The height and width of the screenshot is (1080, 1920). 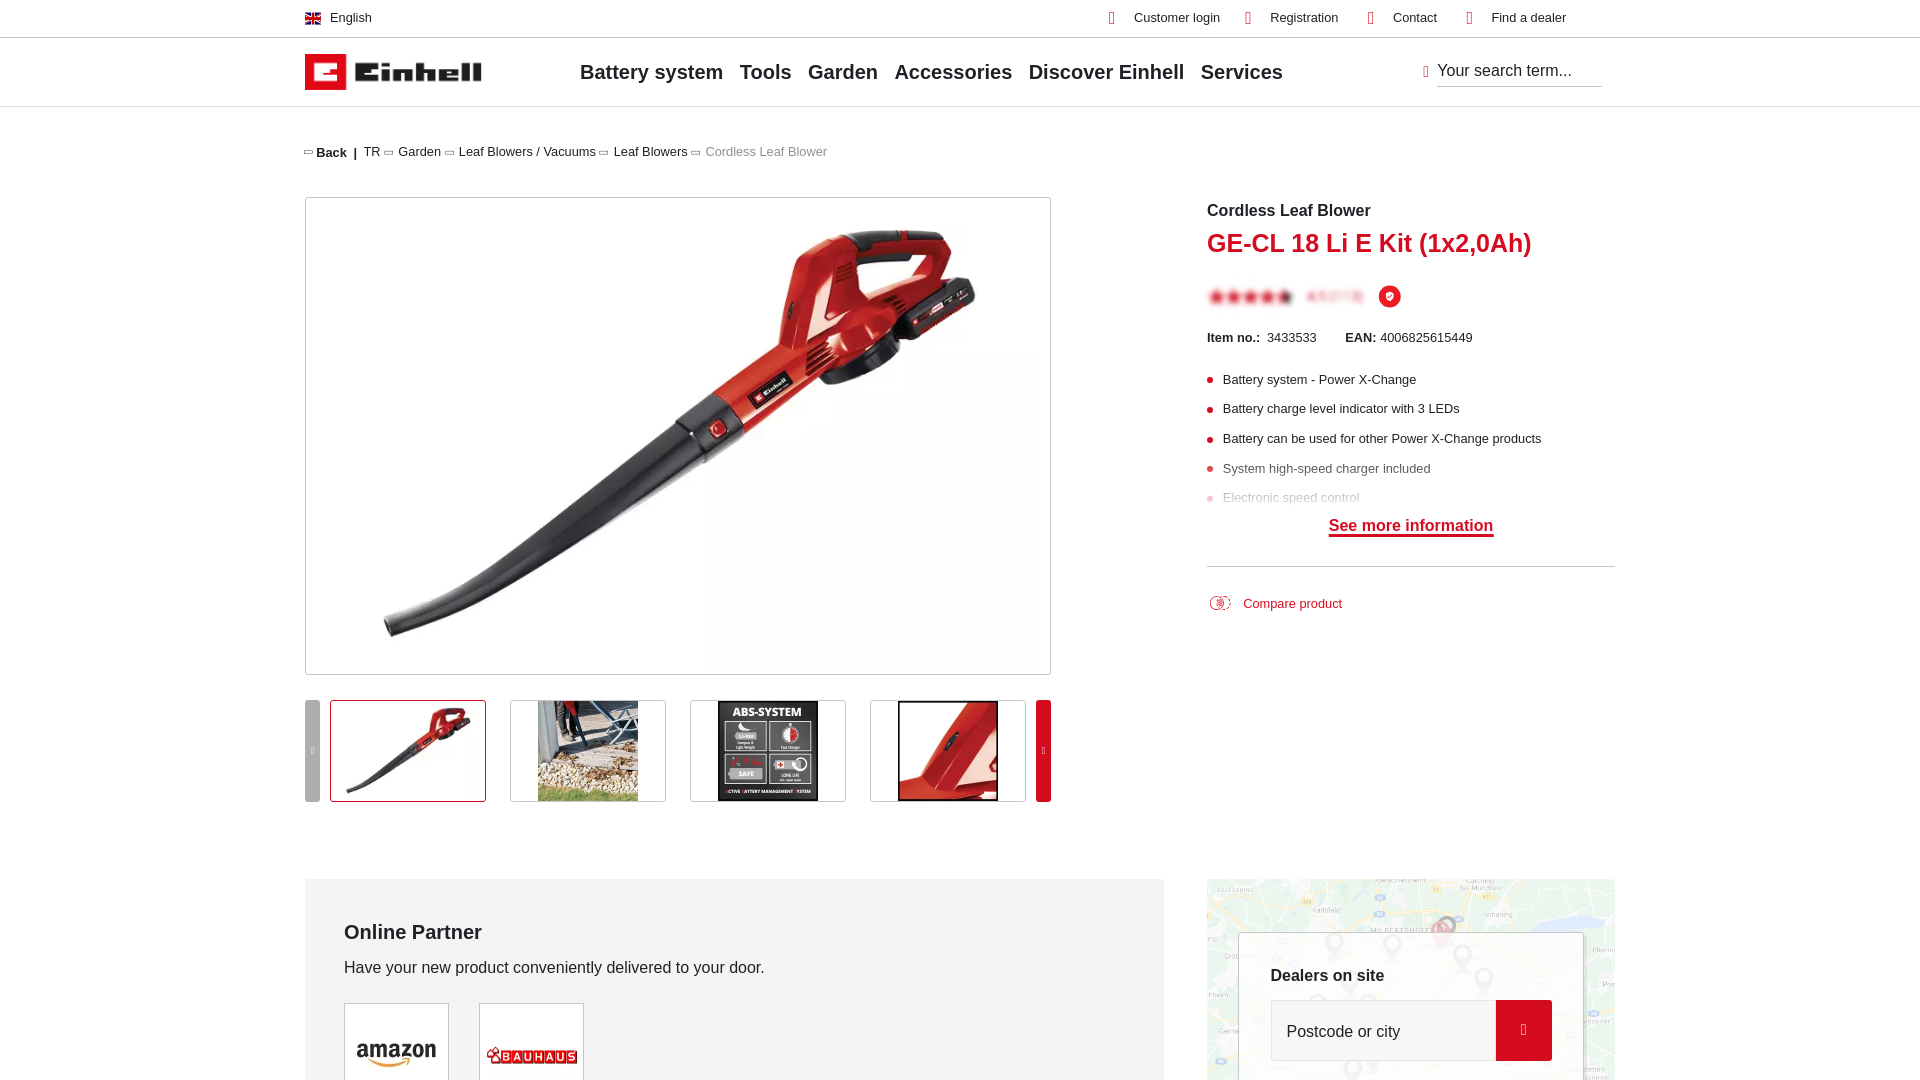 I want to click on Contact, so click(x=1402, y=18).